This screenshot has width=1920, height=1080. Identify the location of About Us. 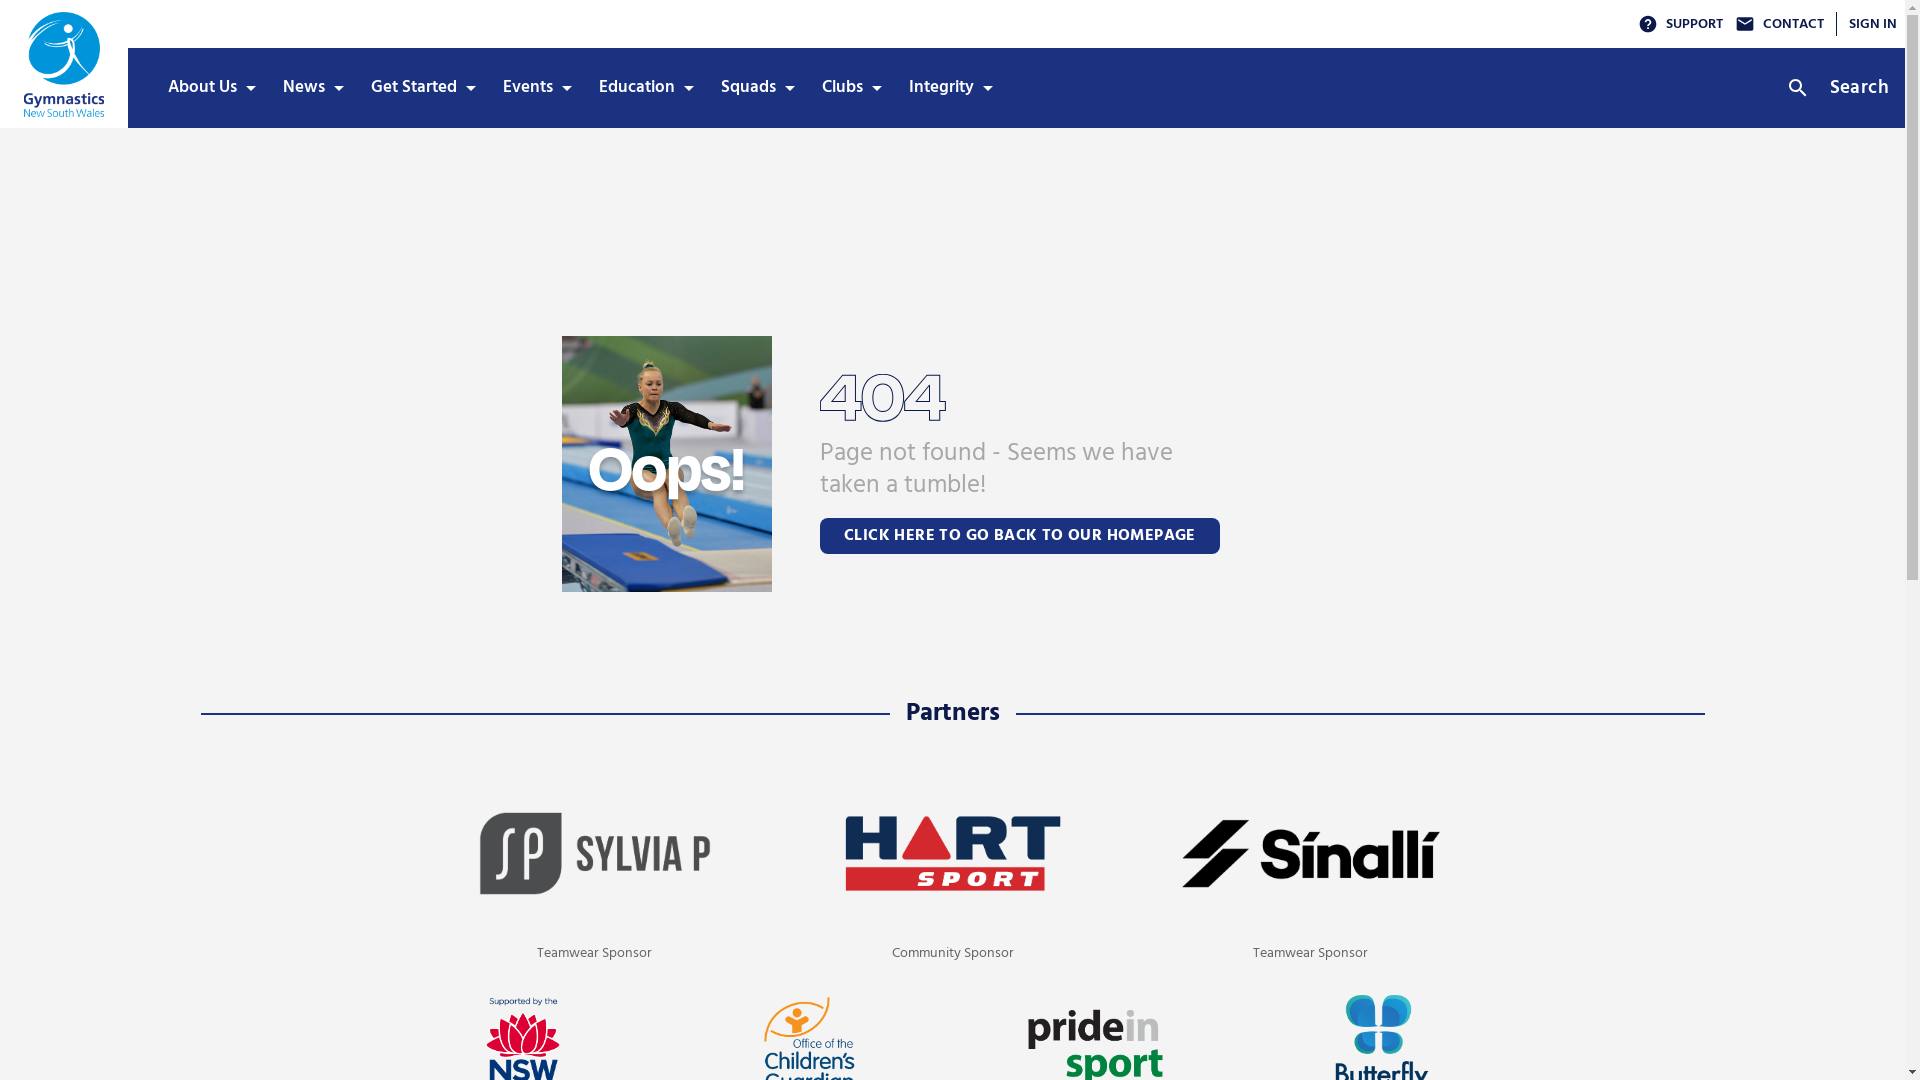
(210, 88).